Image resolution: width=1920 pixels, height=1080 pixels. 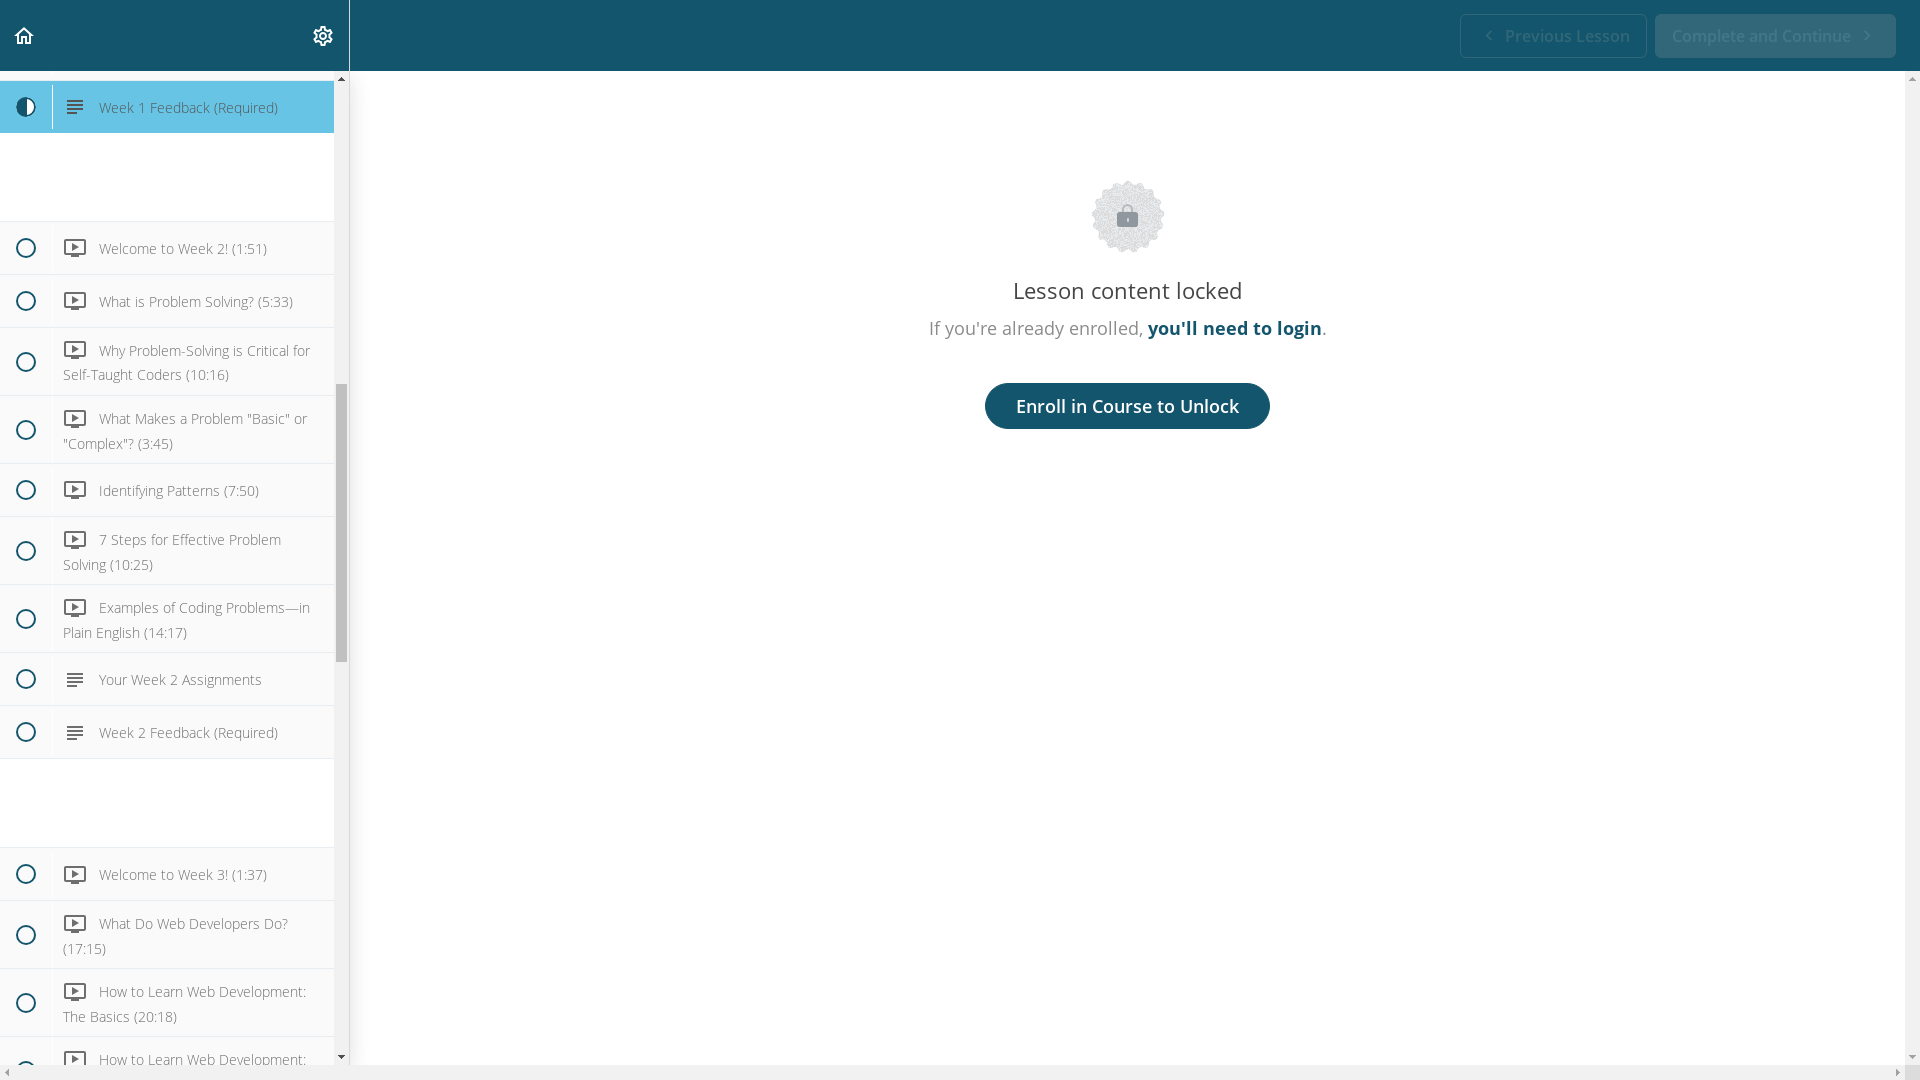 I want to click on   Welcome to Week 3! (1:37), so click(x=167, y=874).